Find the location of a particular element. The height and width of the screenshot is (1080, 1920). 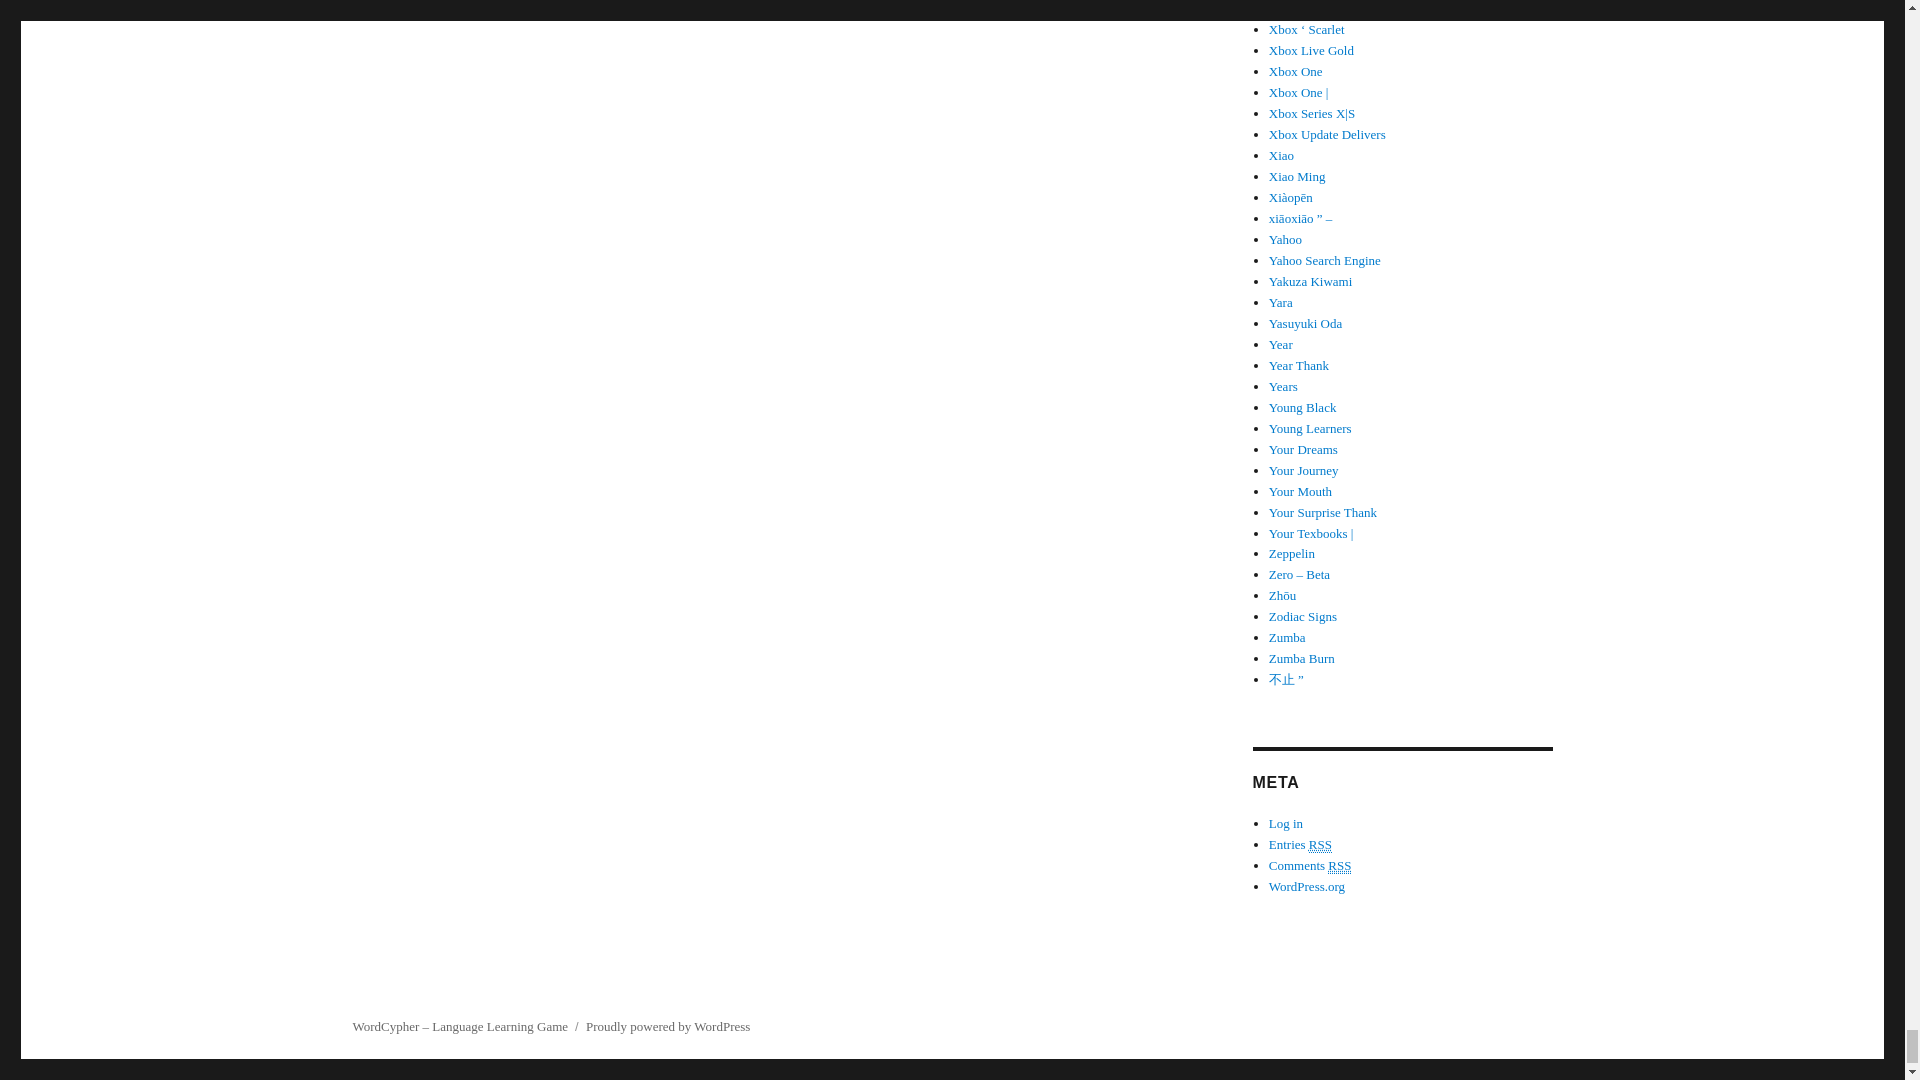

Really Simple Syndication is located at coordinates (1320, 845).